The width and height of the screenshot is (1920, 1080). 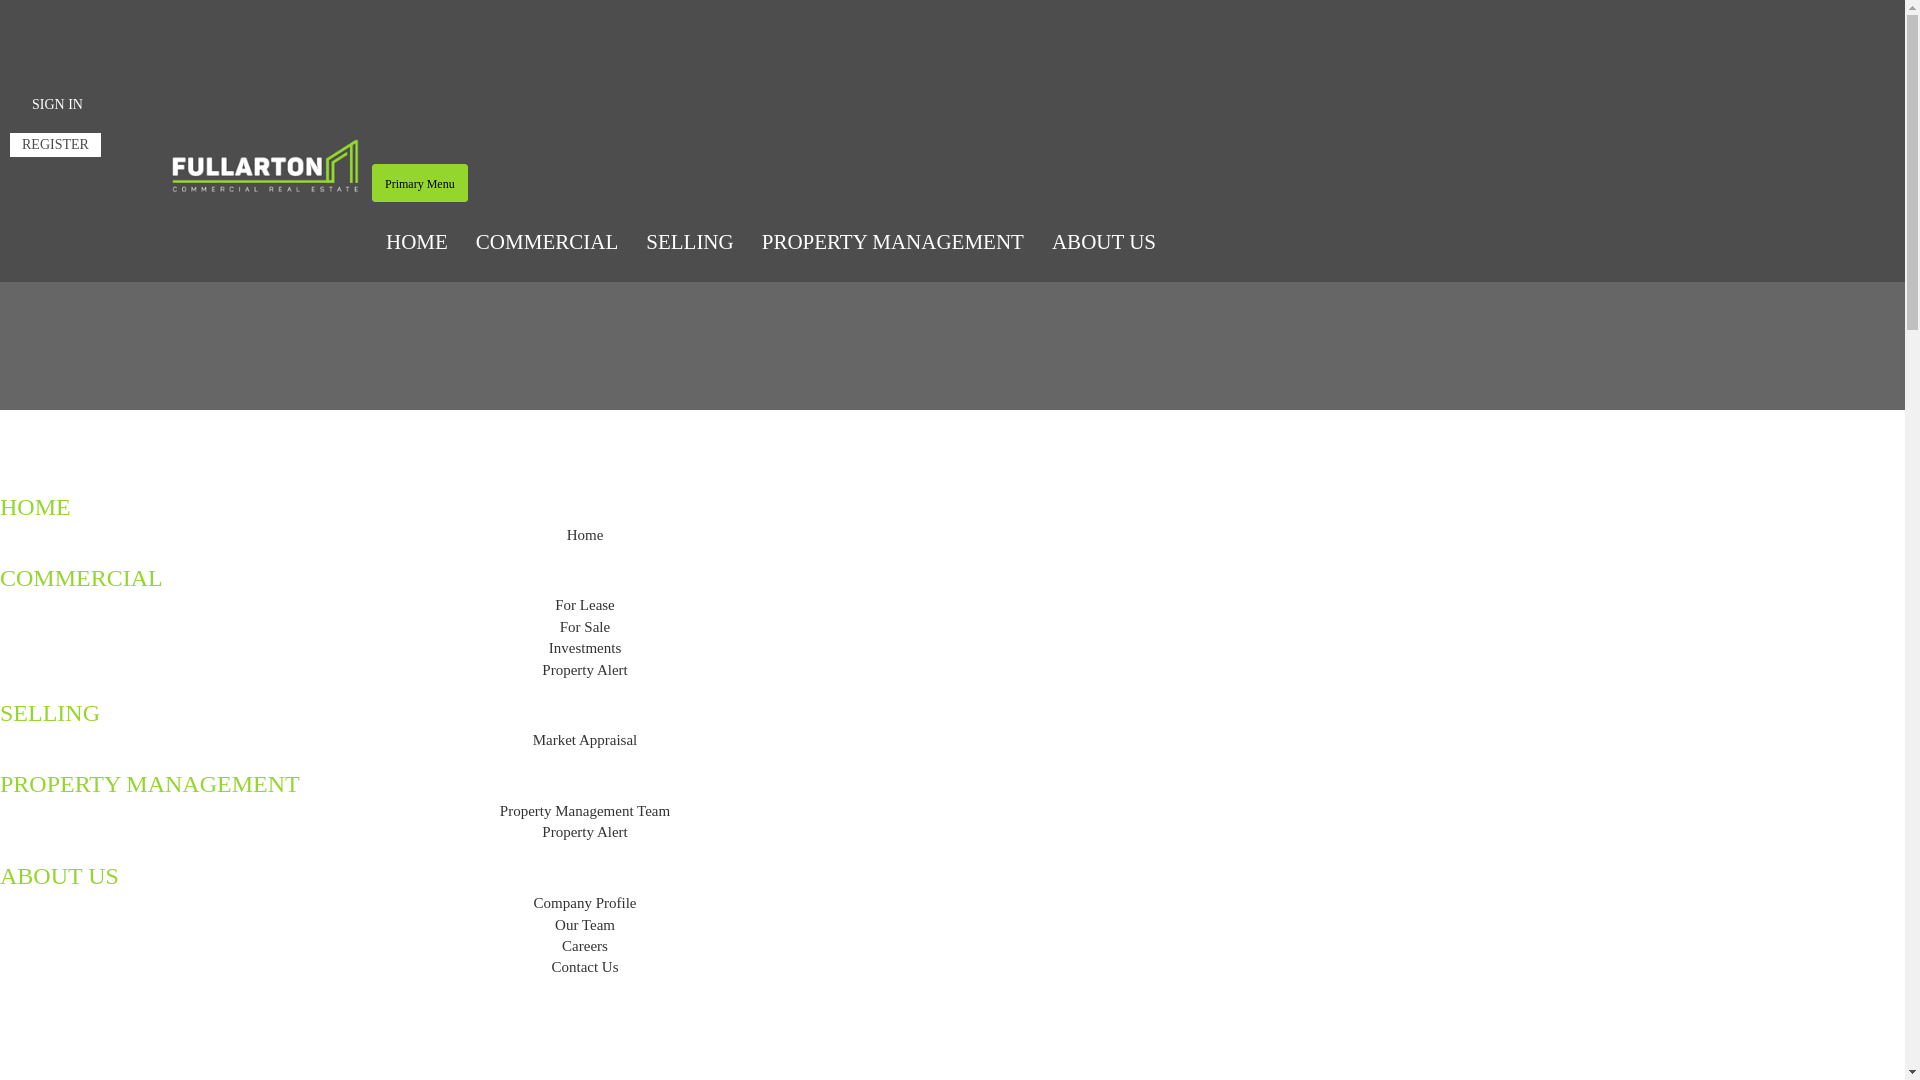 What do you see at coordinates (586, 535) in the screenshot?
I see `Home` at bounding box center [586, 535].